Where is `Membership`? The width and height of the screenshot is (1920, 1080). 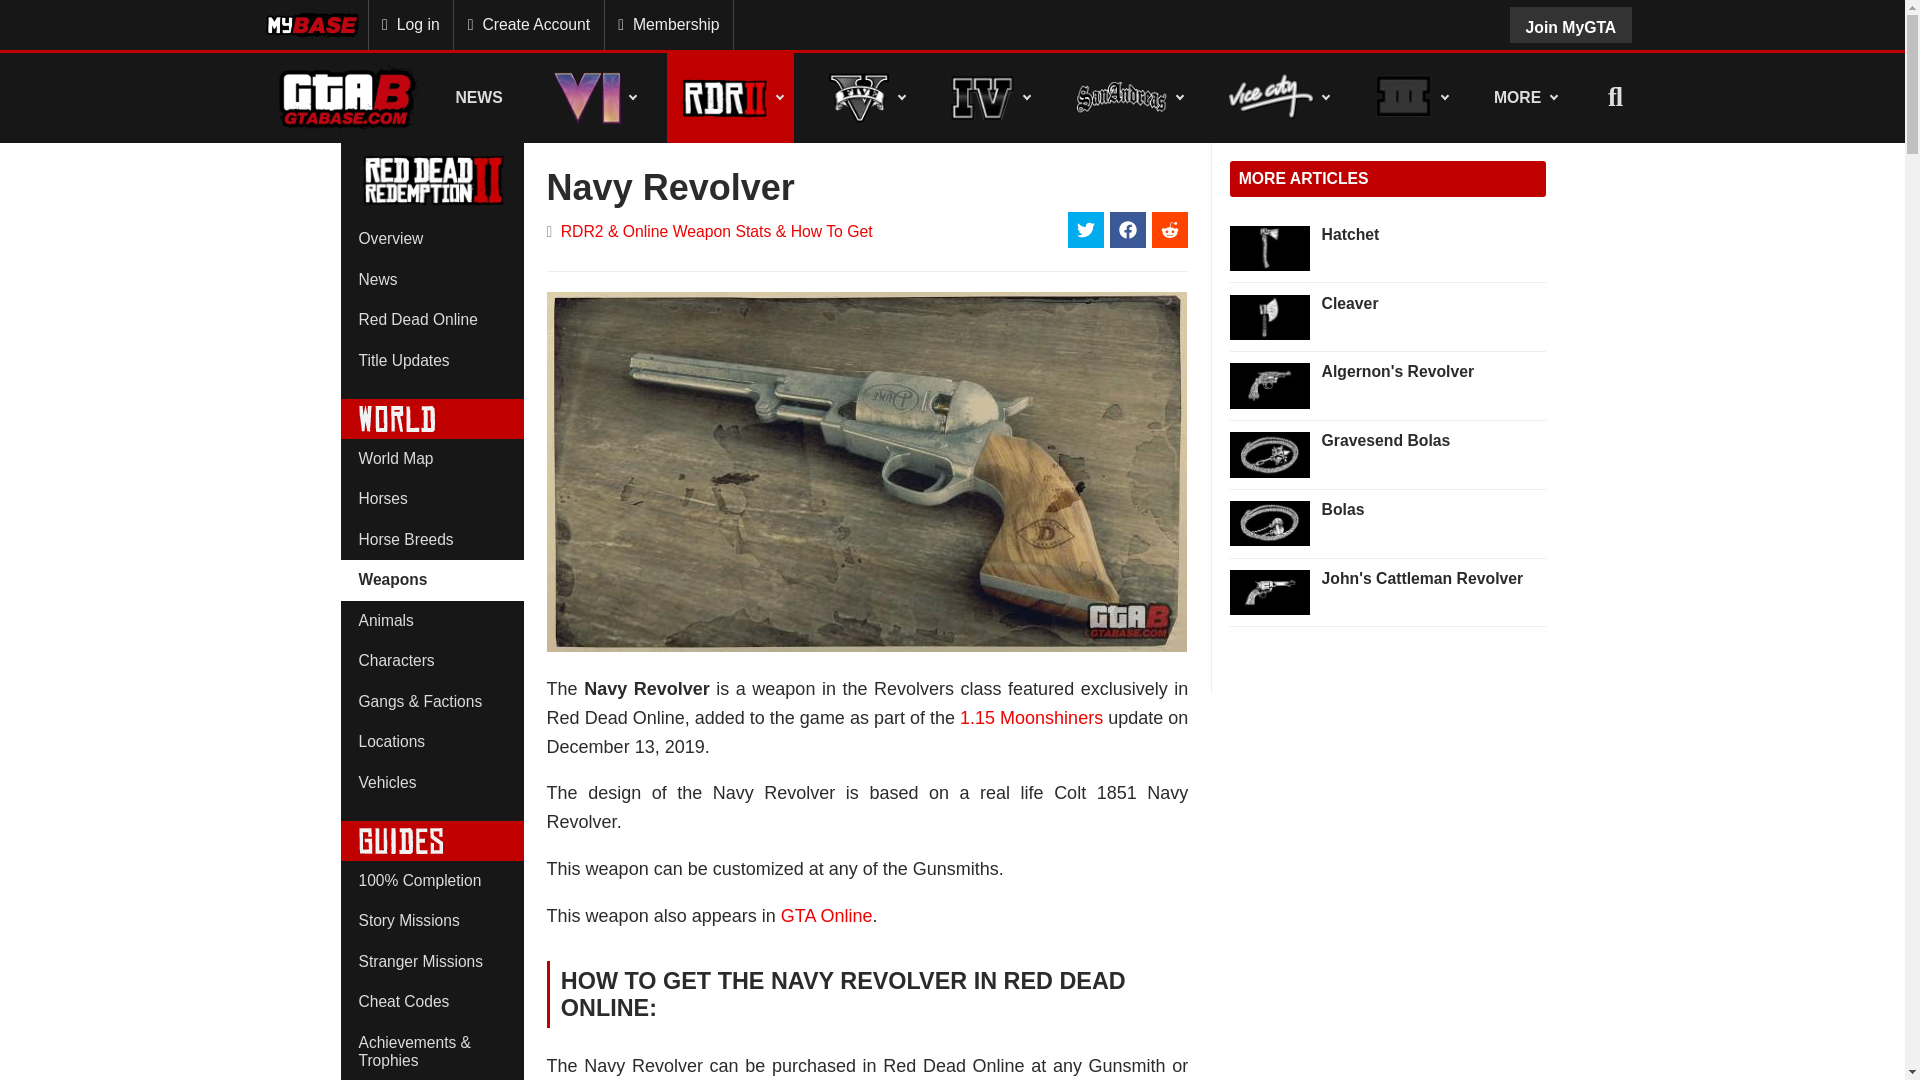
Membership is located at coordinates (668, 24).